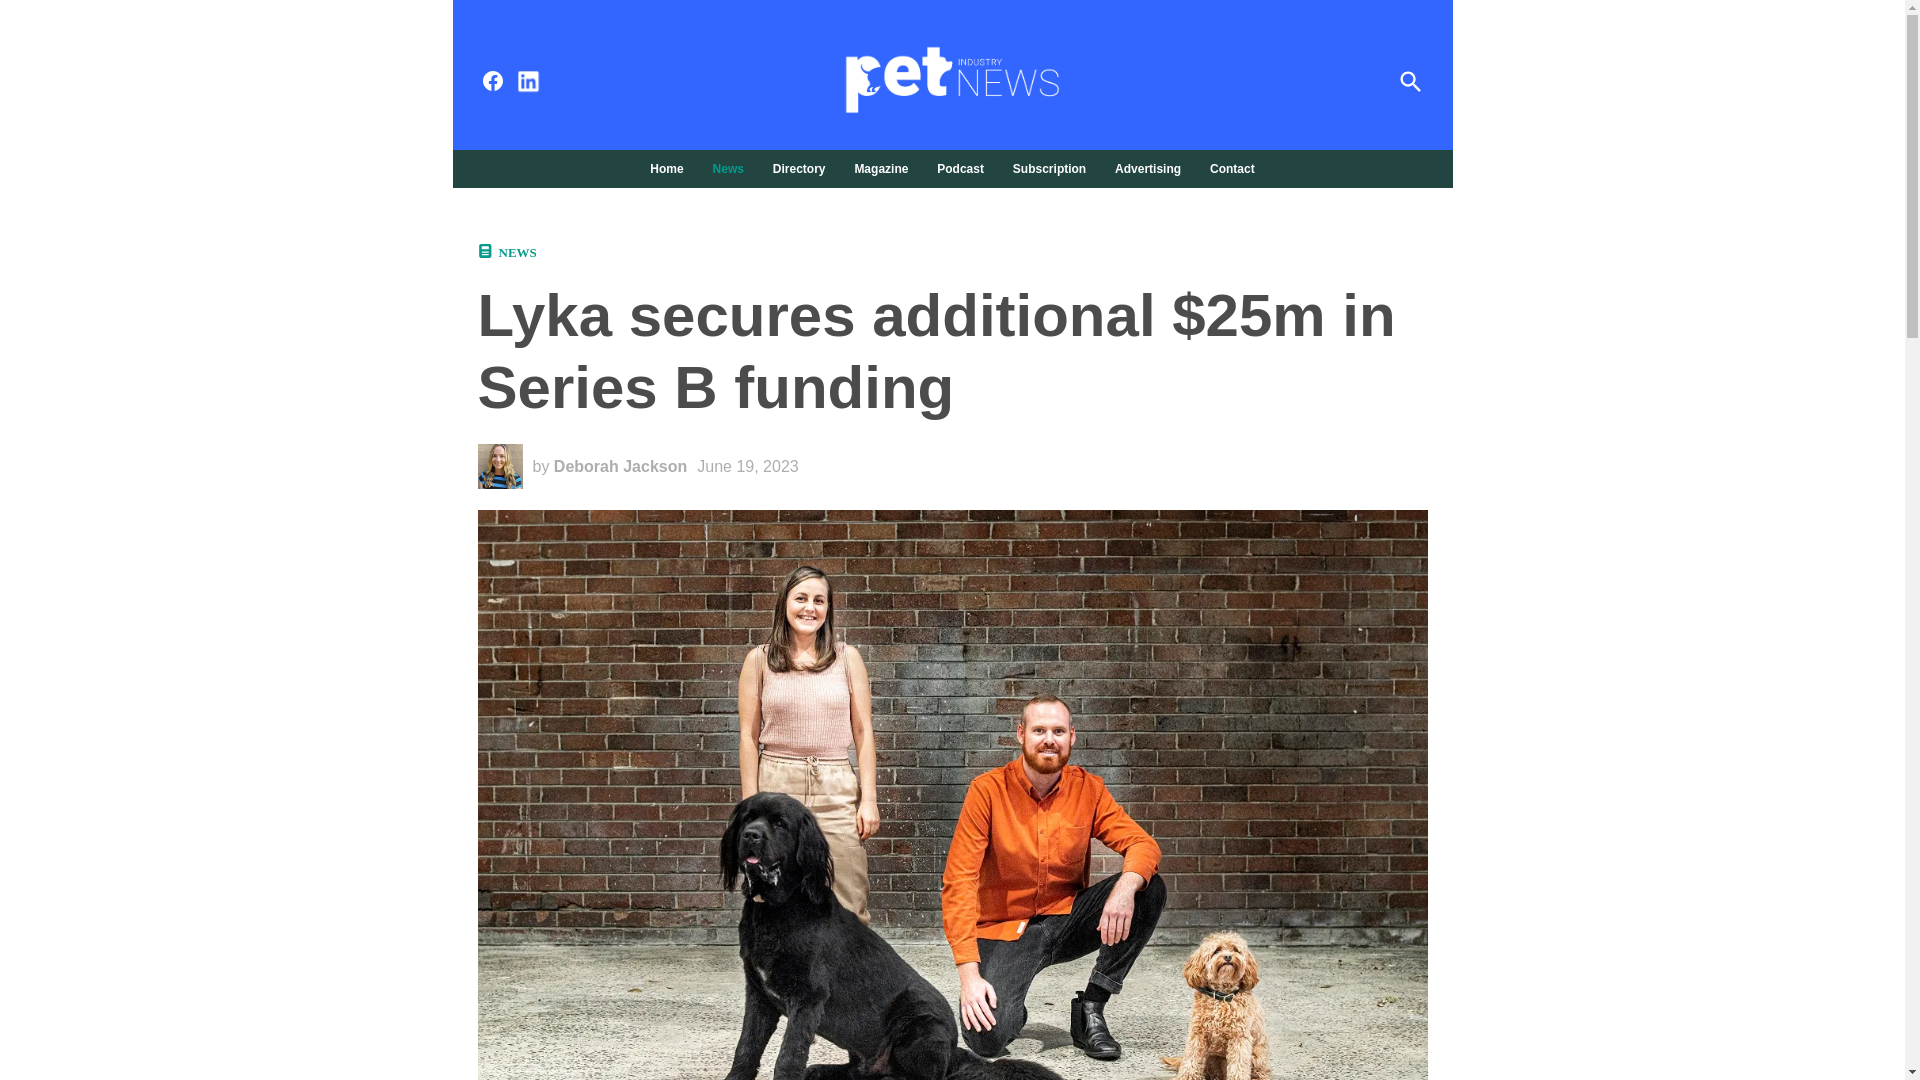 This screenshot has width=1920, height=1080. Describe the element at coordinates (880, 168) in the screenshot. I see `Magazine` at that location.